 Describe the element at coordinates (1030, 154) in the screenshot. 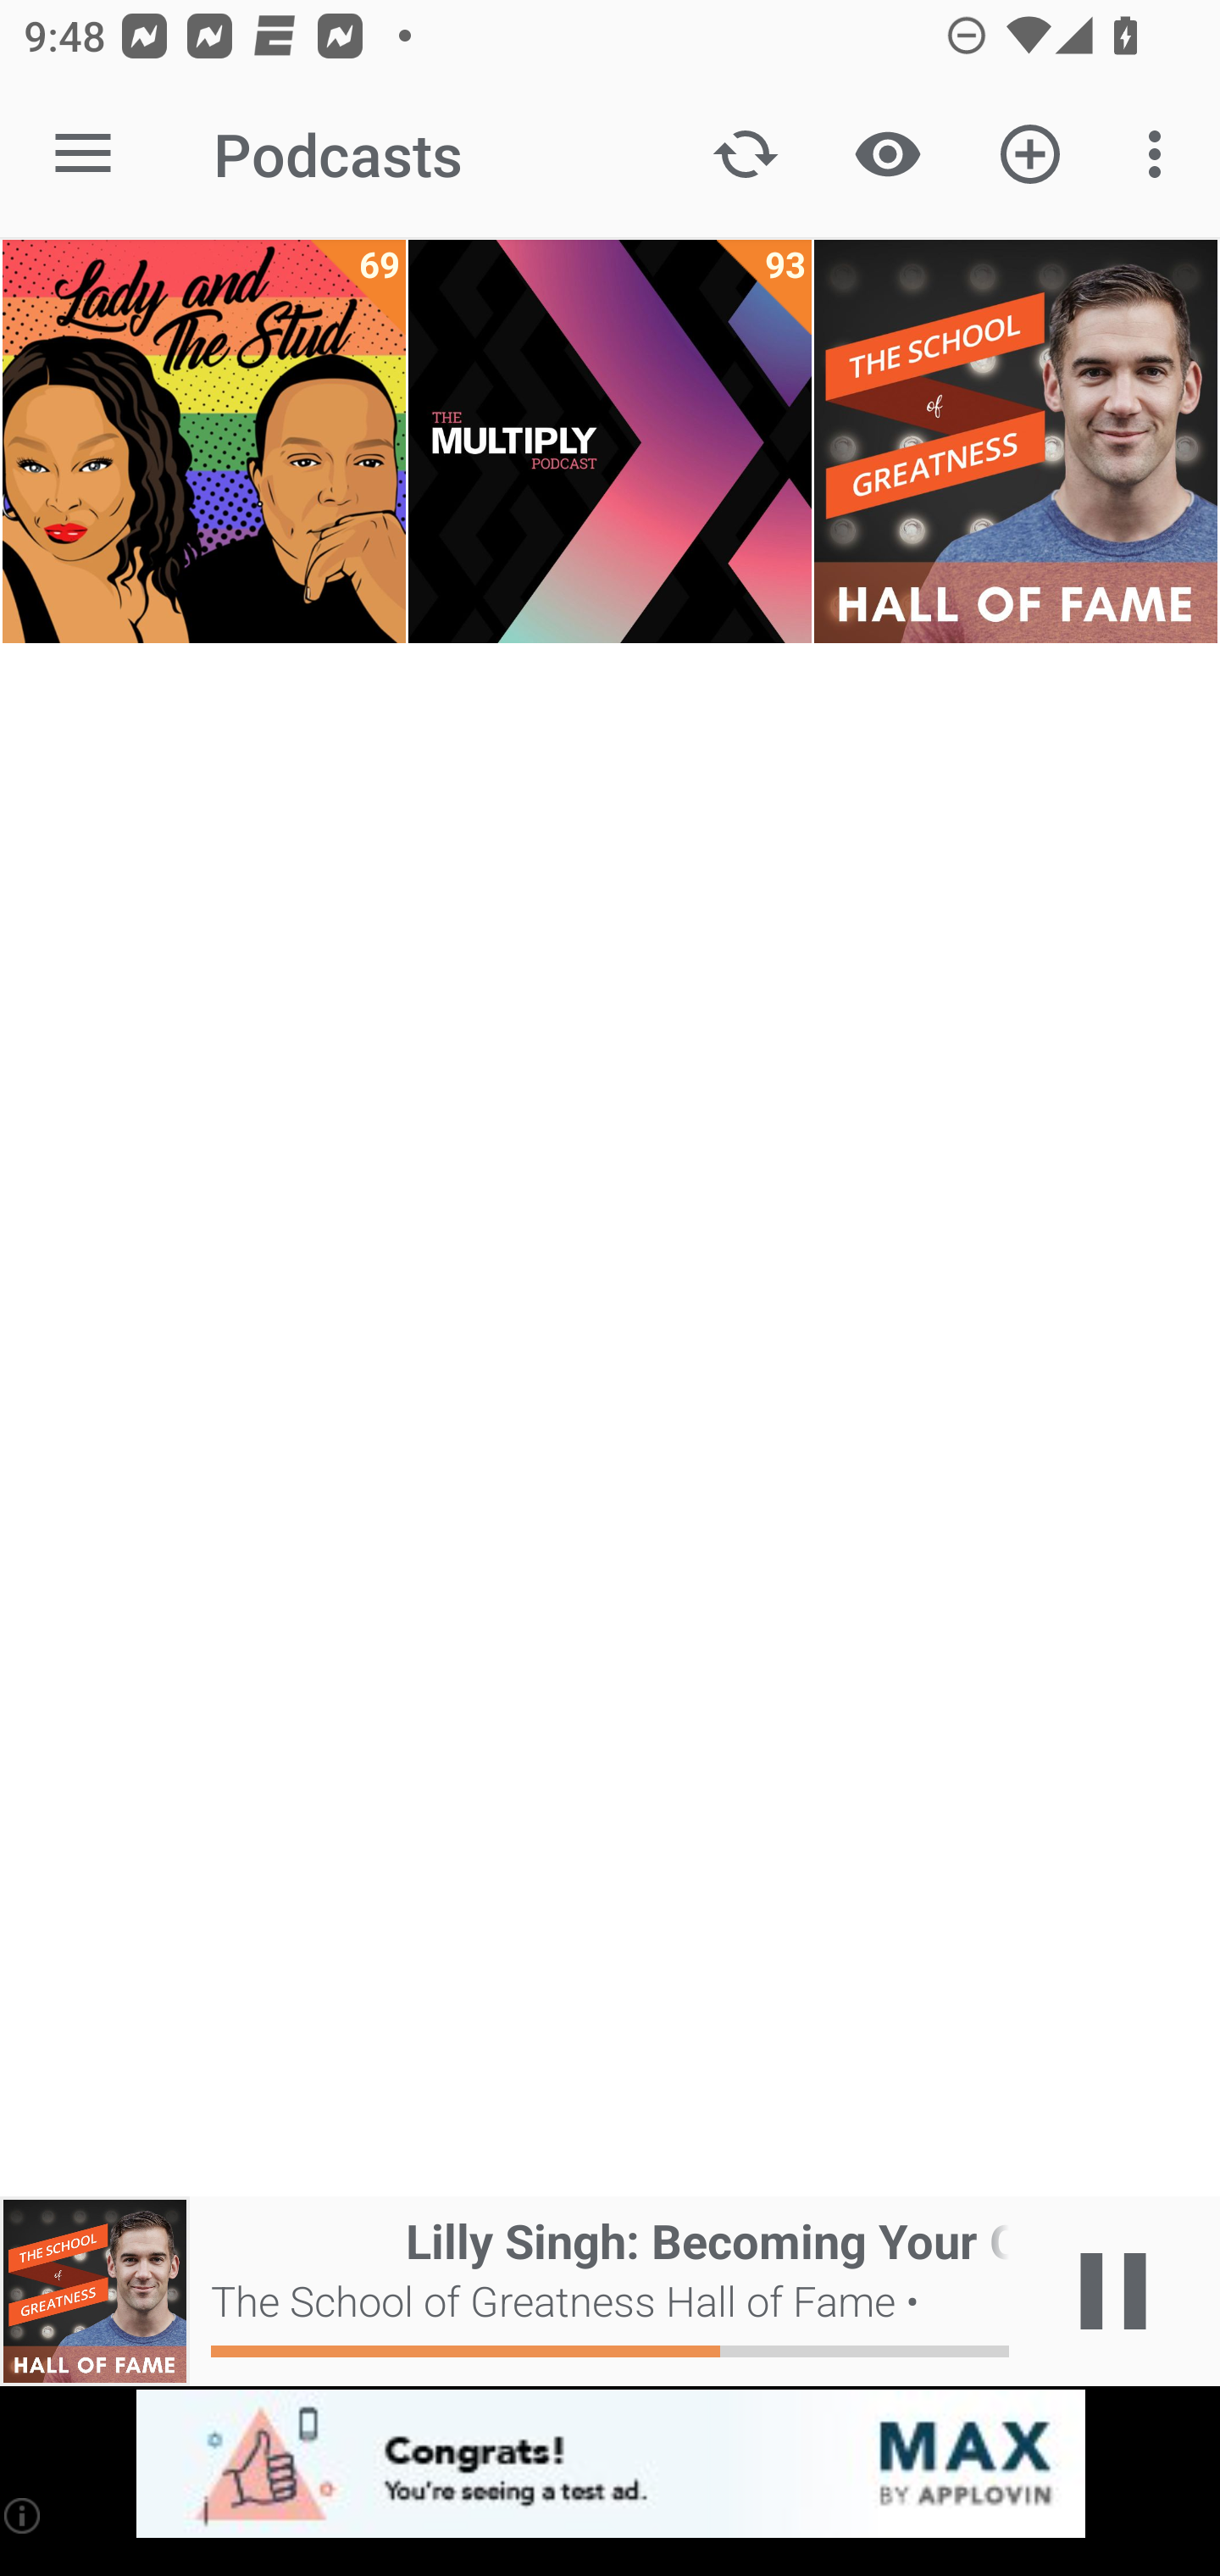

I see `Add new Podcast` at that location.